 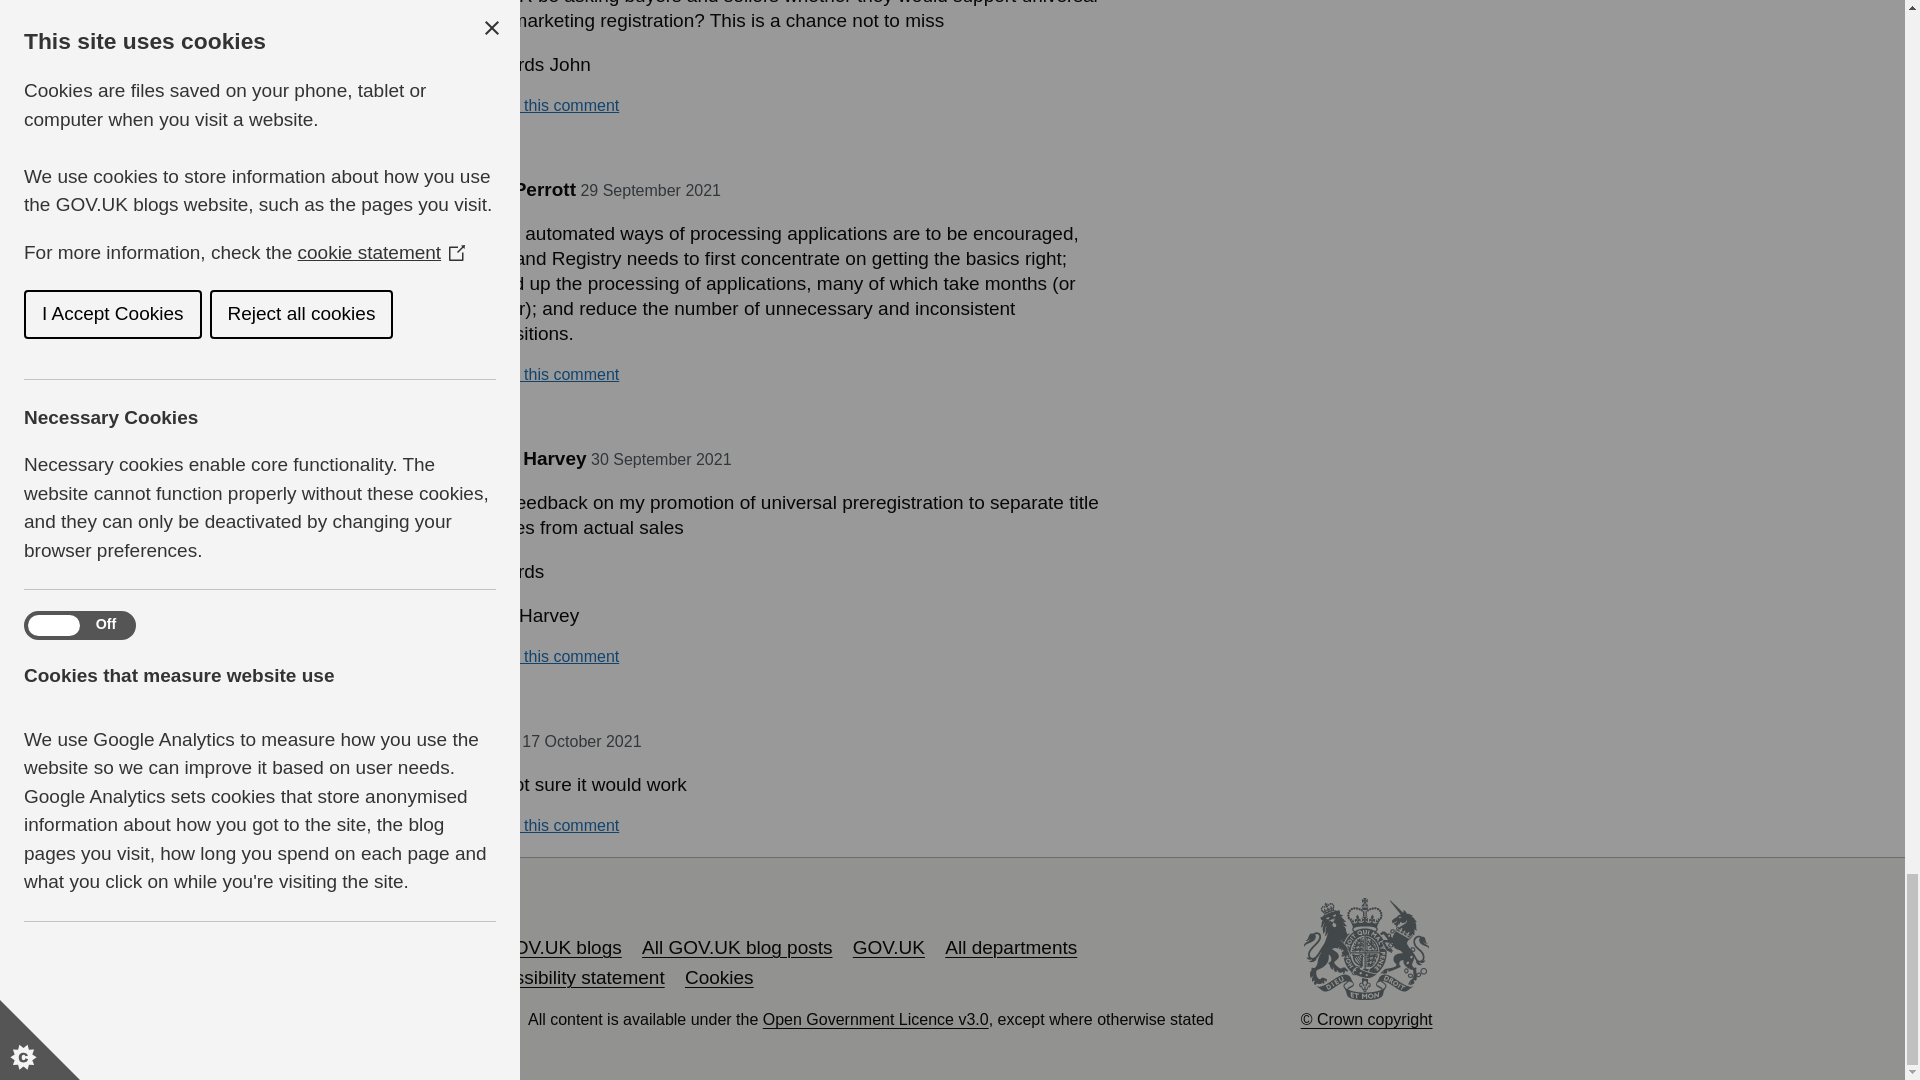 What do you see at coordinates (545, 106) in the screenshot?
I see `Link to this comment` at bounding box center [545, 106].